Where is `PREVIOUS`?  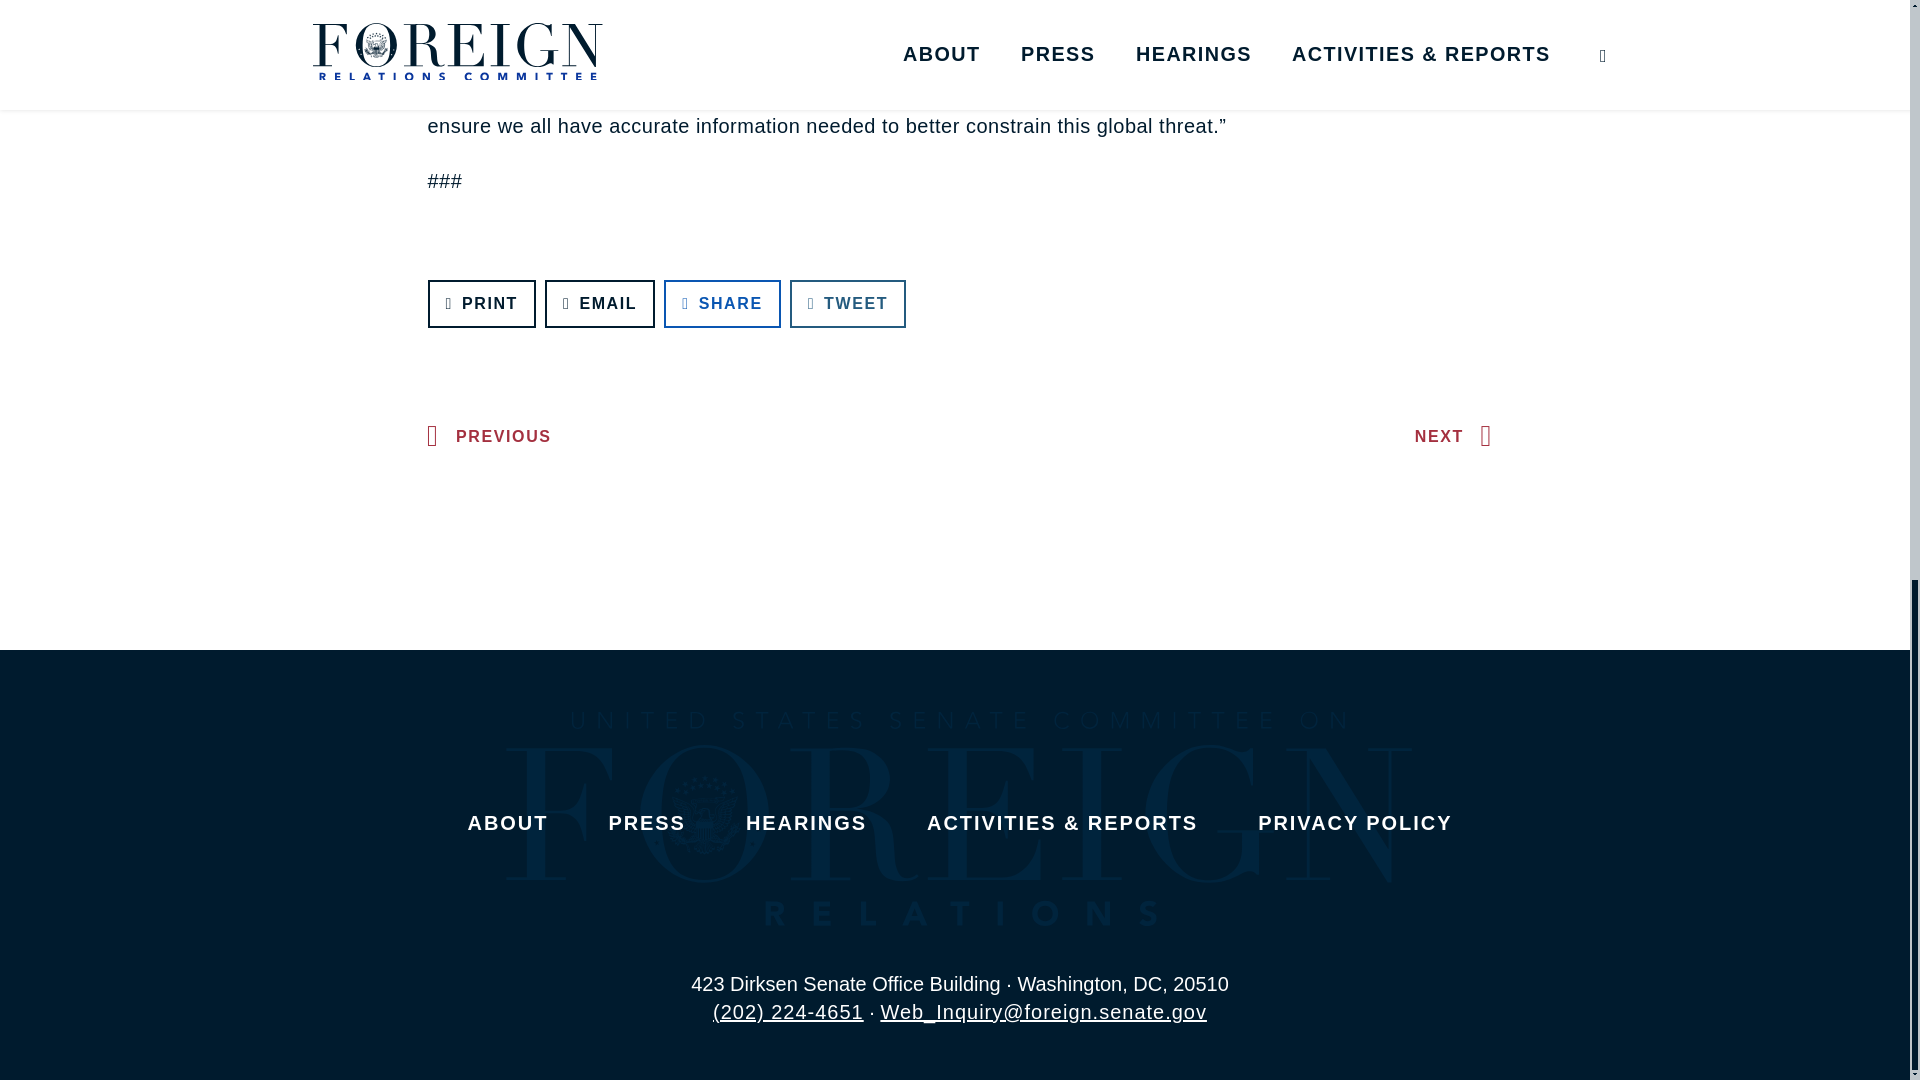 PREVIOUS is located at coordinates (484, 436).